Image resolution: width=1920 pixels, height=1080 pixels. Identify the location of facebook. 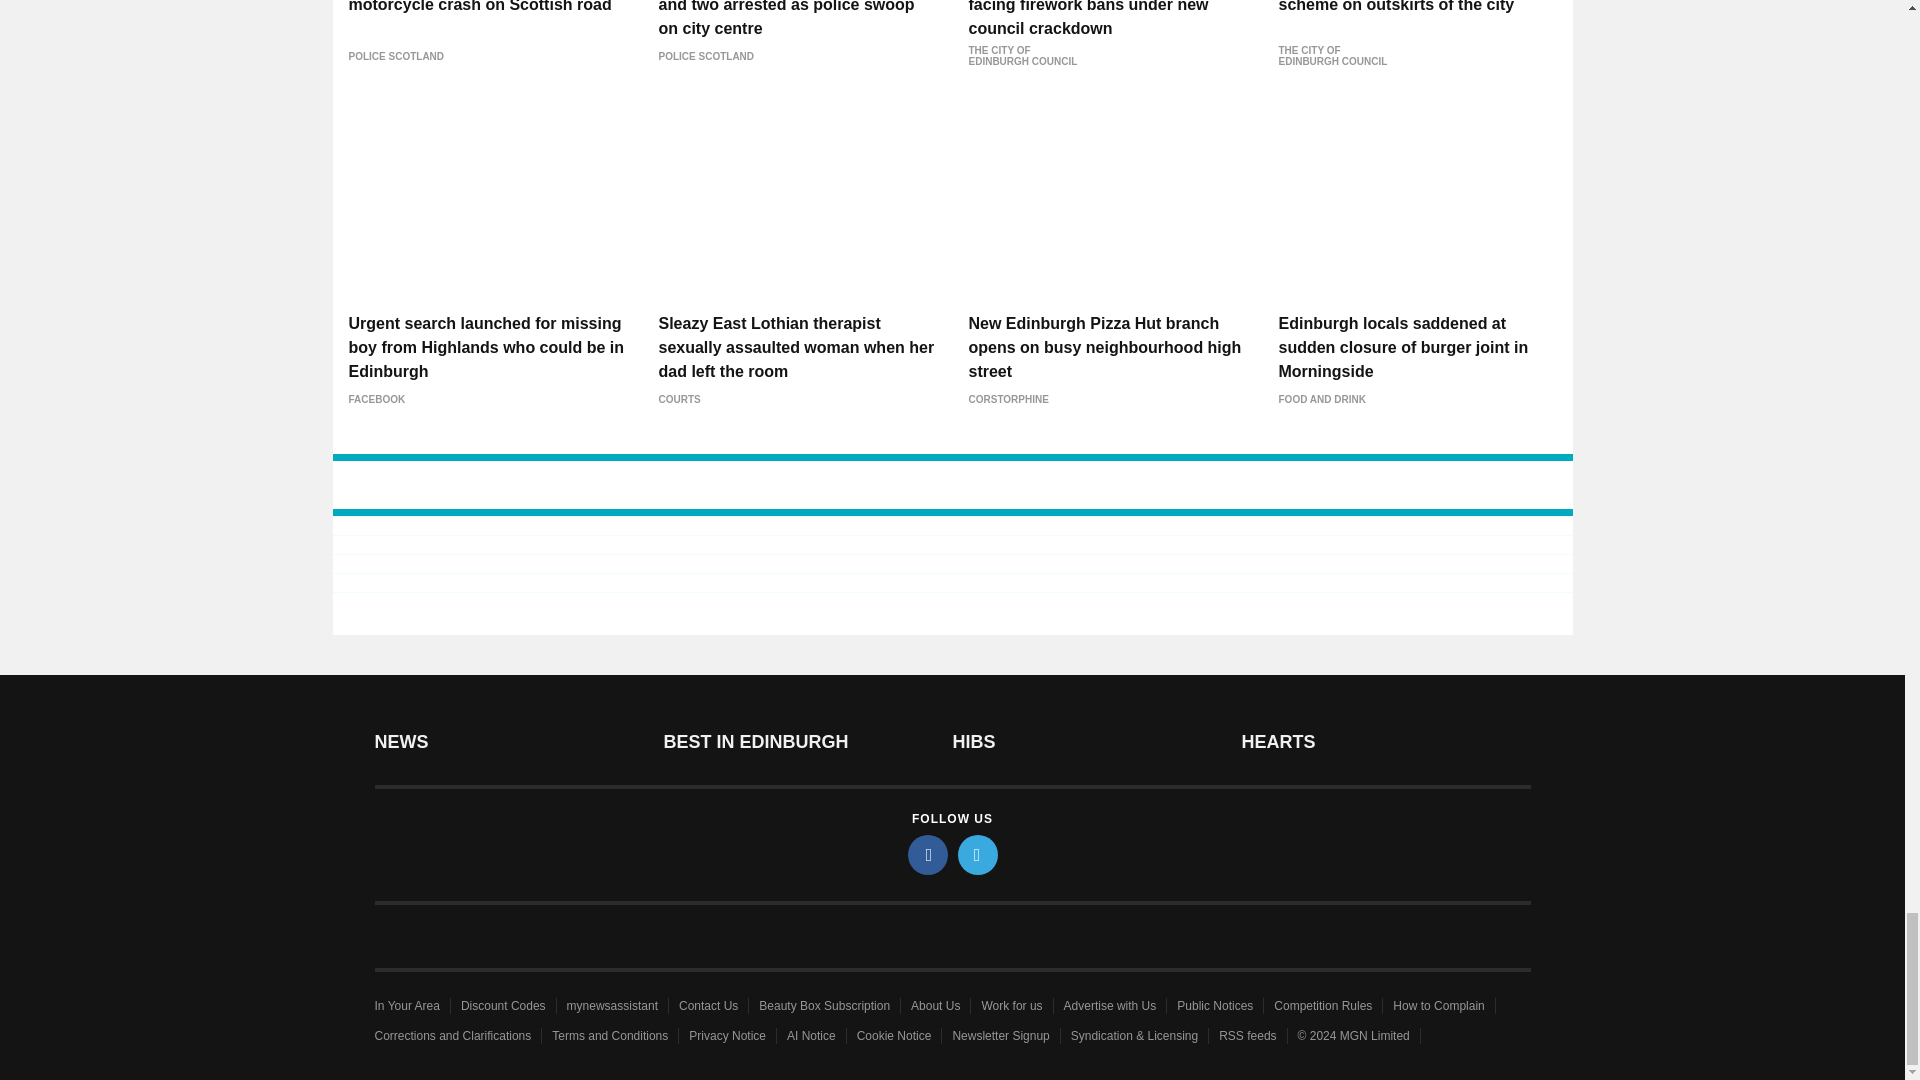
(928, 854).